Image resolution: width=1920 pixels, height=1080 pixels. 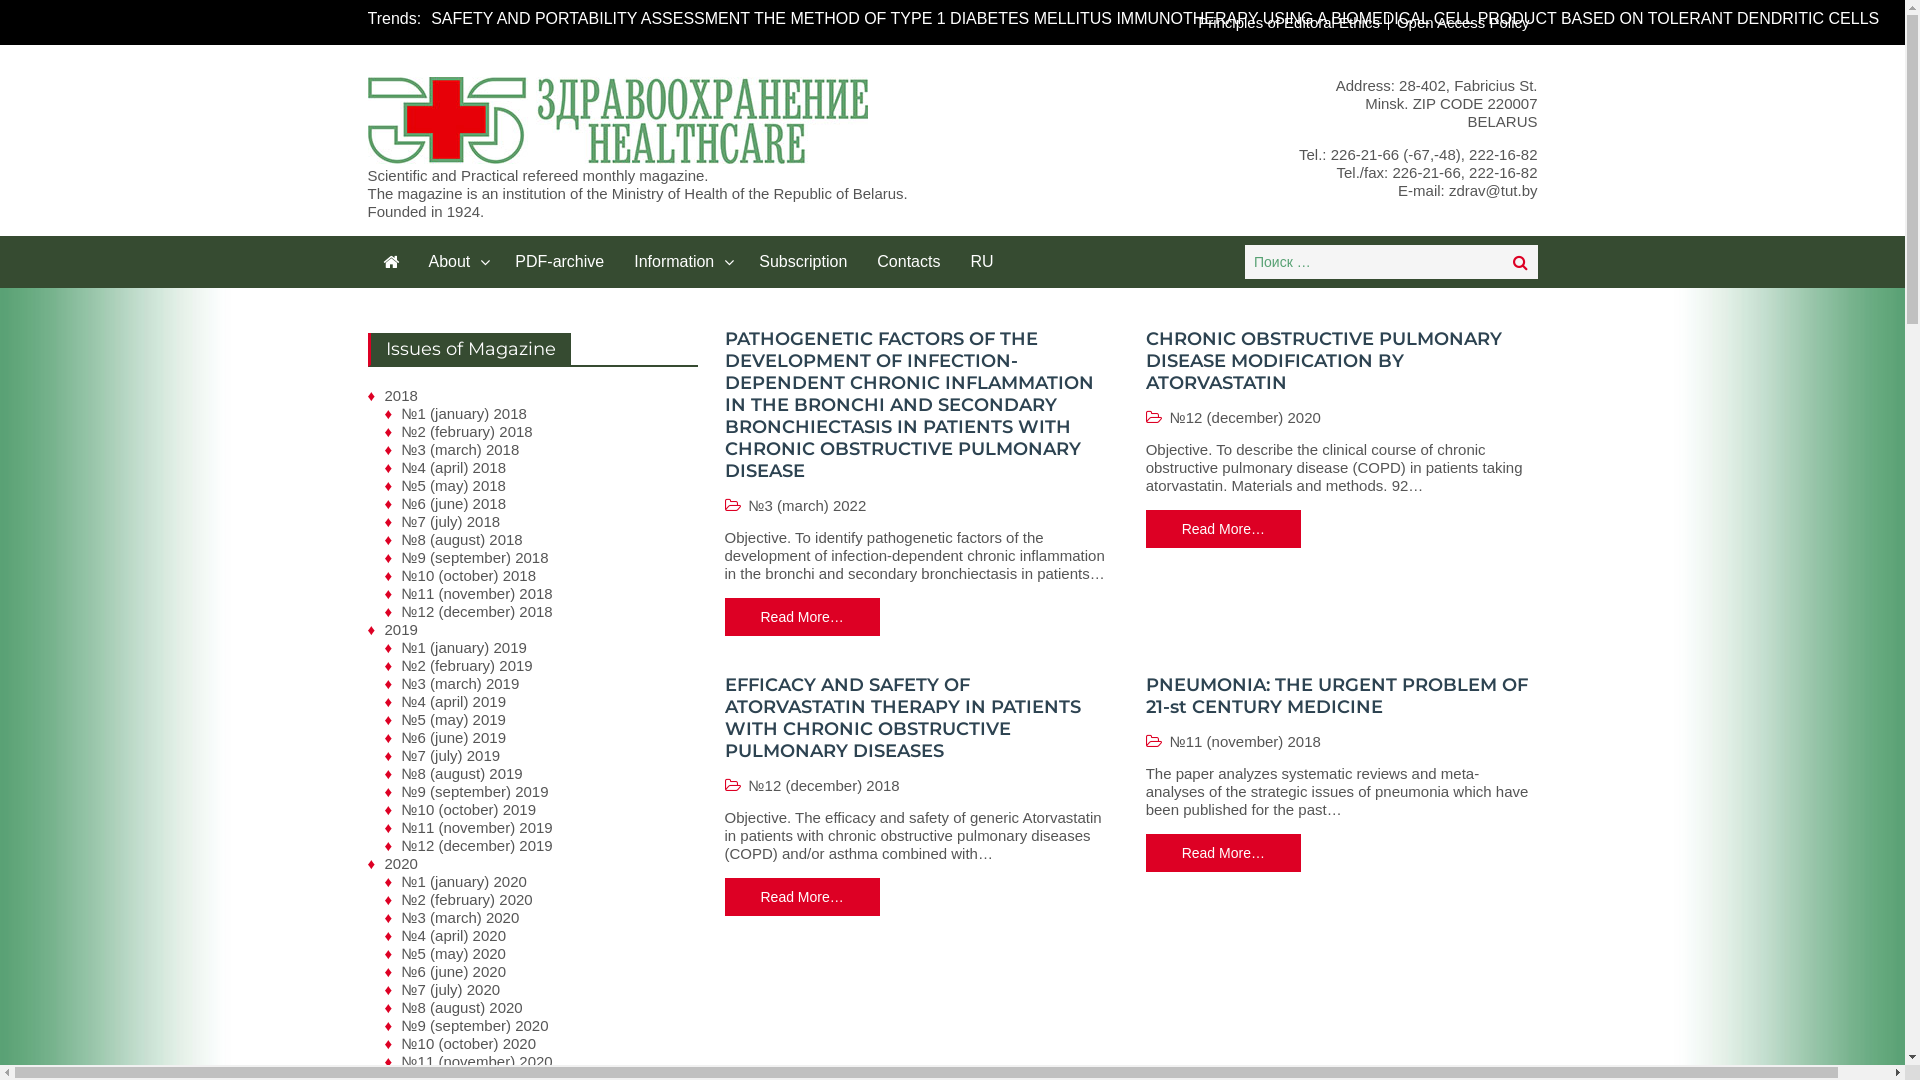 What do you see at coordinates (982, 262) in the screenshot?
I see `RU` at bounding box center [982, 262].